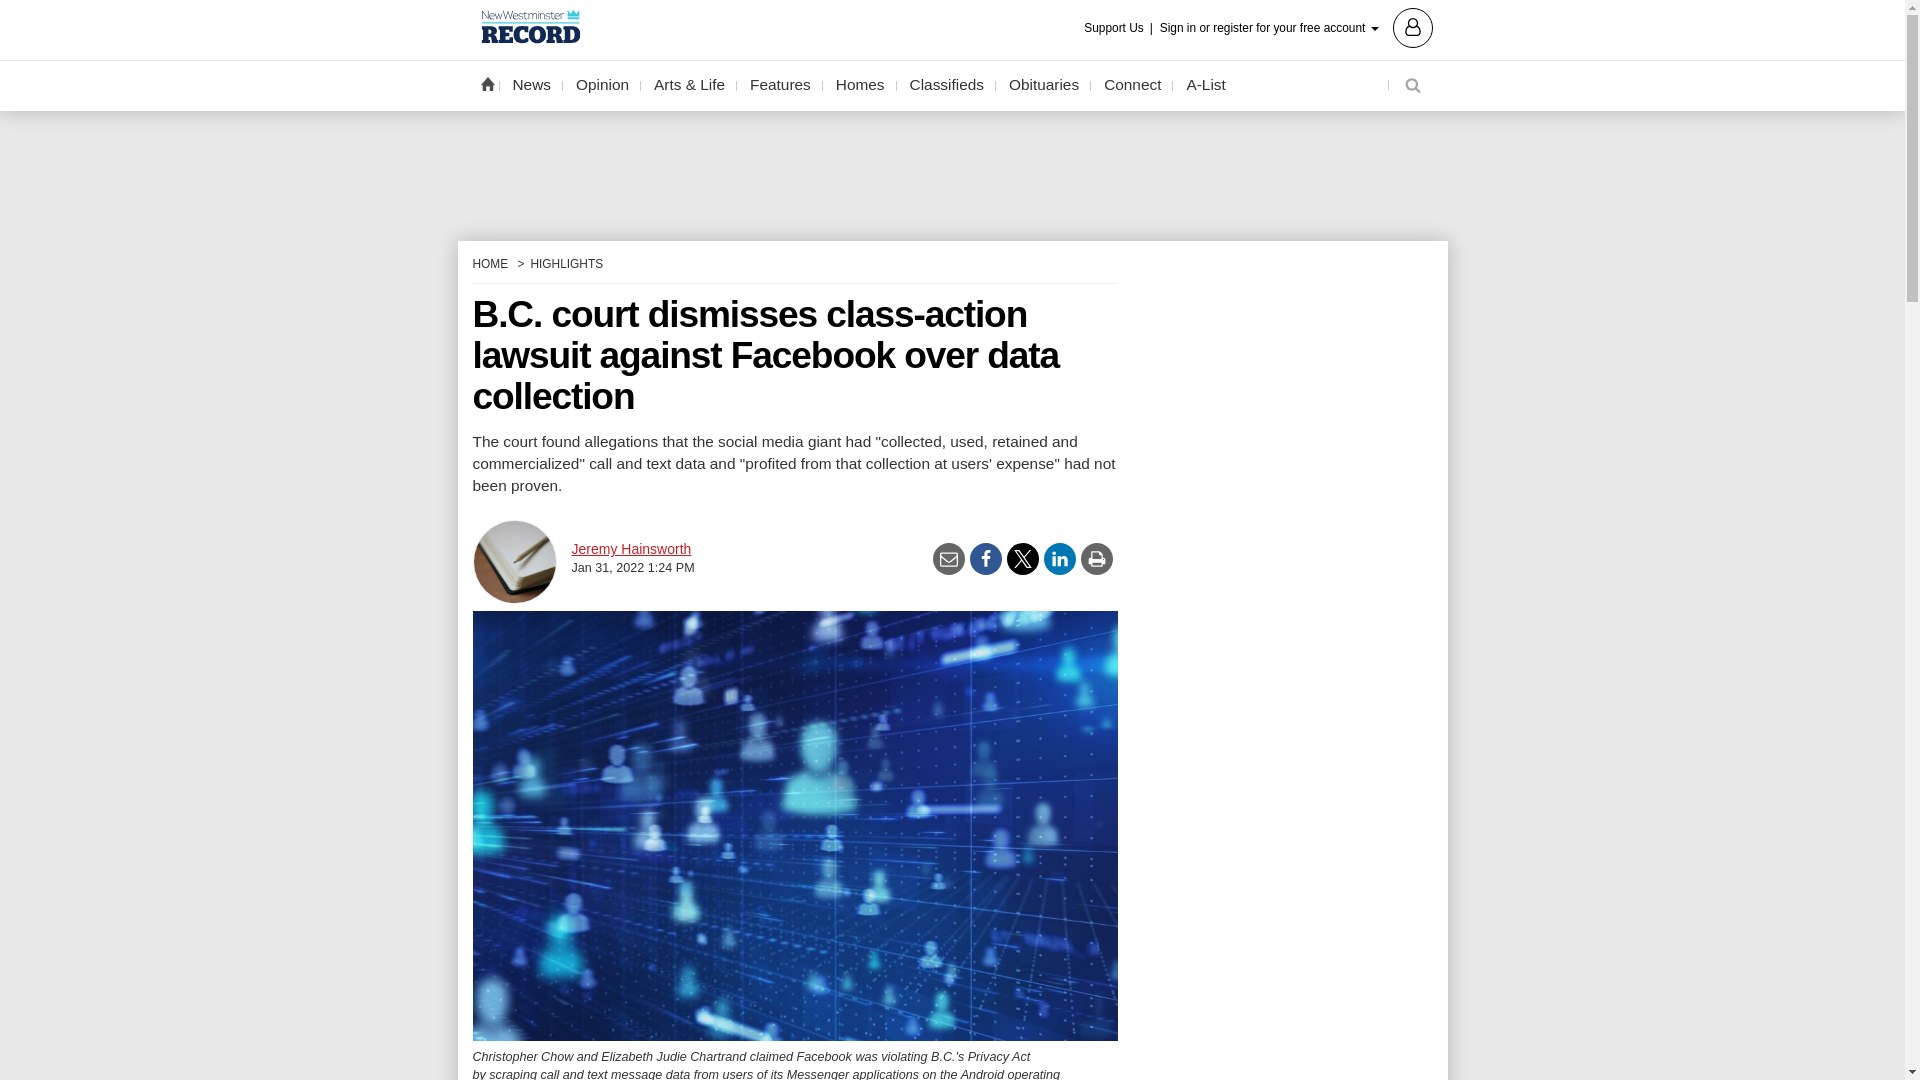 The width and height of the screenshot is (1920, 1080). I want to click on Sign in or register for your free account, so click(1296, 26).